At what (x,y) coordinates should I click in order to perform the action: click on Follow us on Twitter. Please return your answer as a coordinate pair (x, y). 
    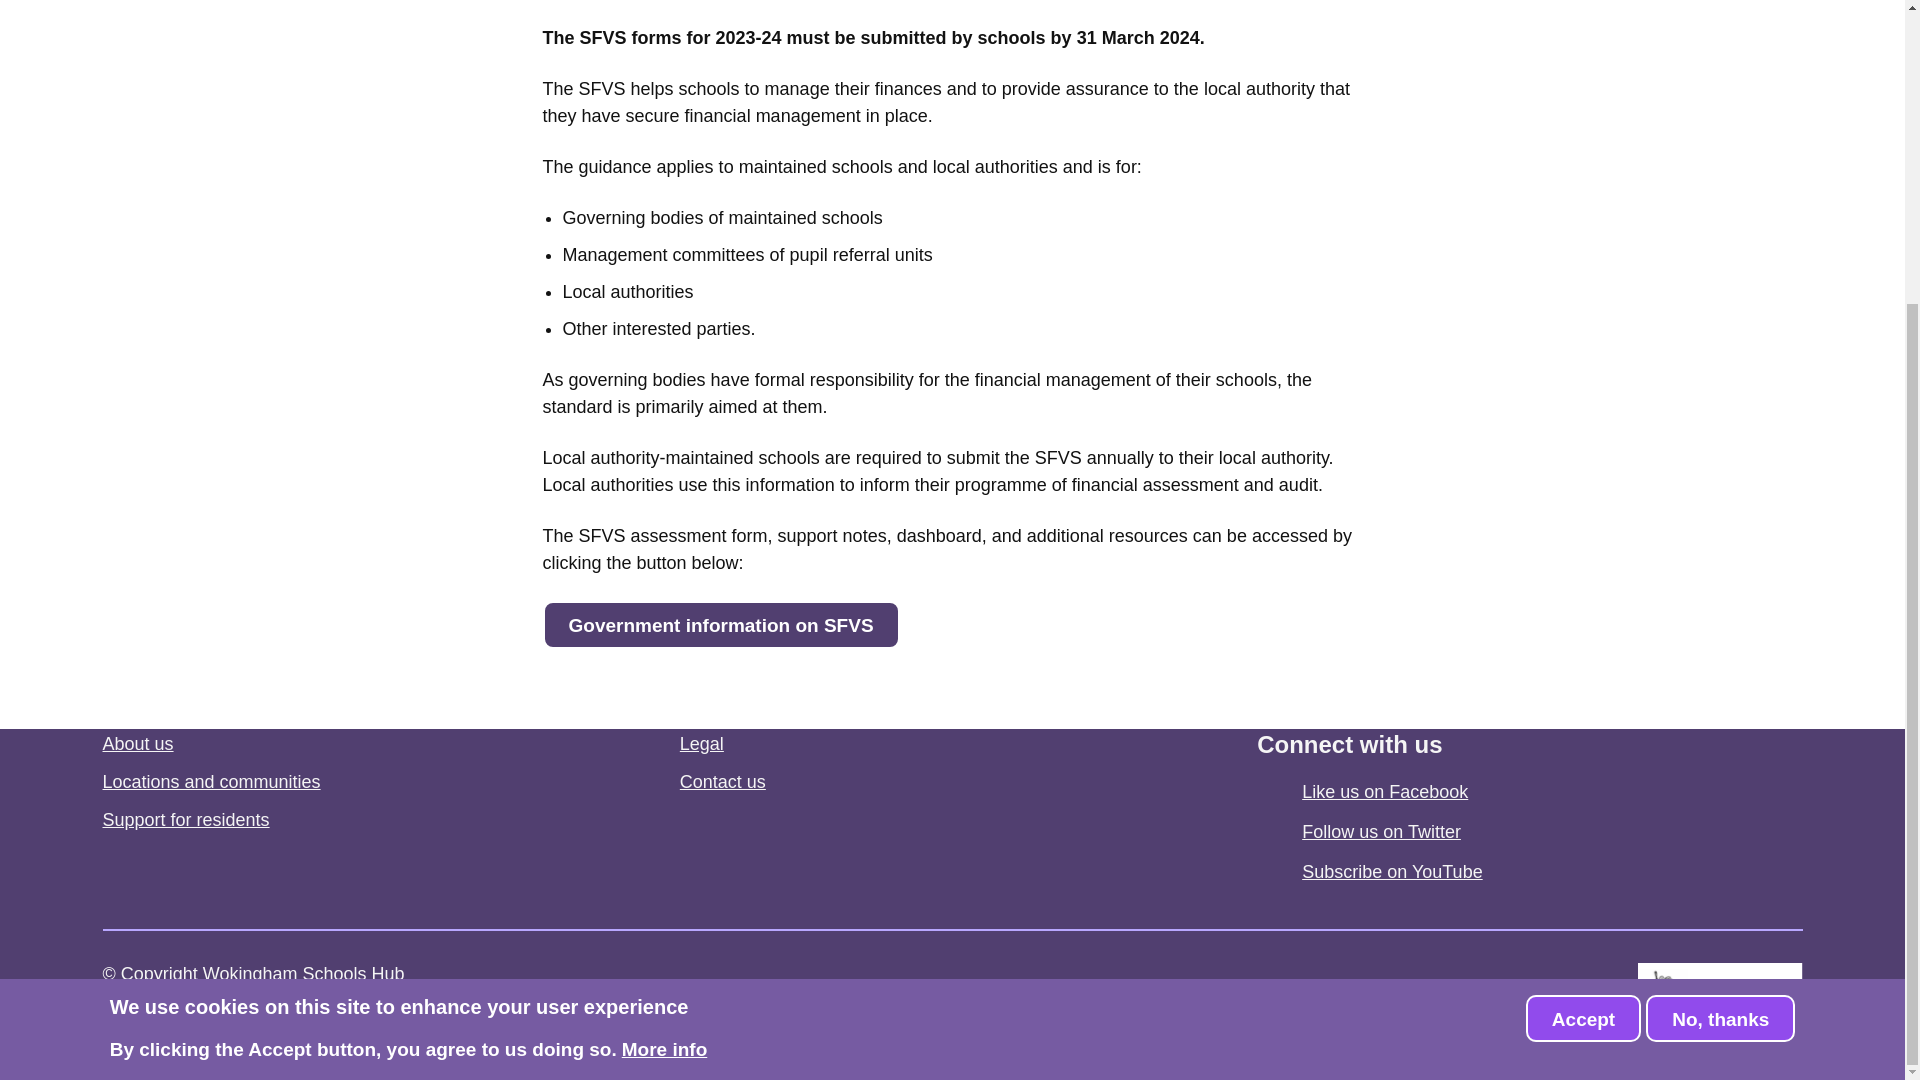
    Looking at the image, I should click on (1381, 832).